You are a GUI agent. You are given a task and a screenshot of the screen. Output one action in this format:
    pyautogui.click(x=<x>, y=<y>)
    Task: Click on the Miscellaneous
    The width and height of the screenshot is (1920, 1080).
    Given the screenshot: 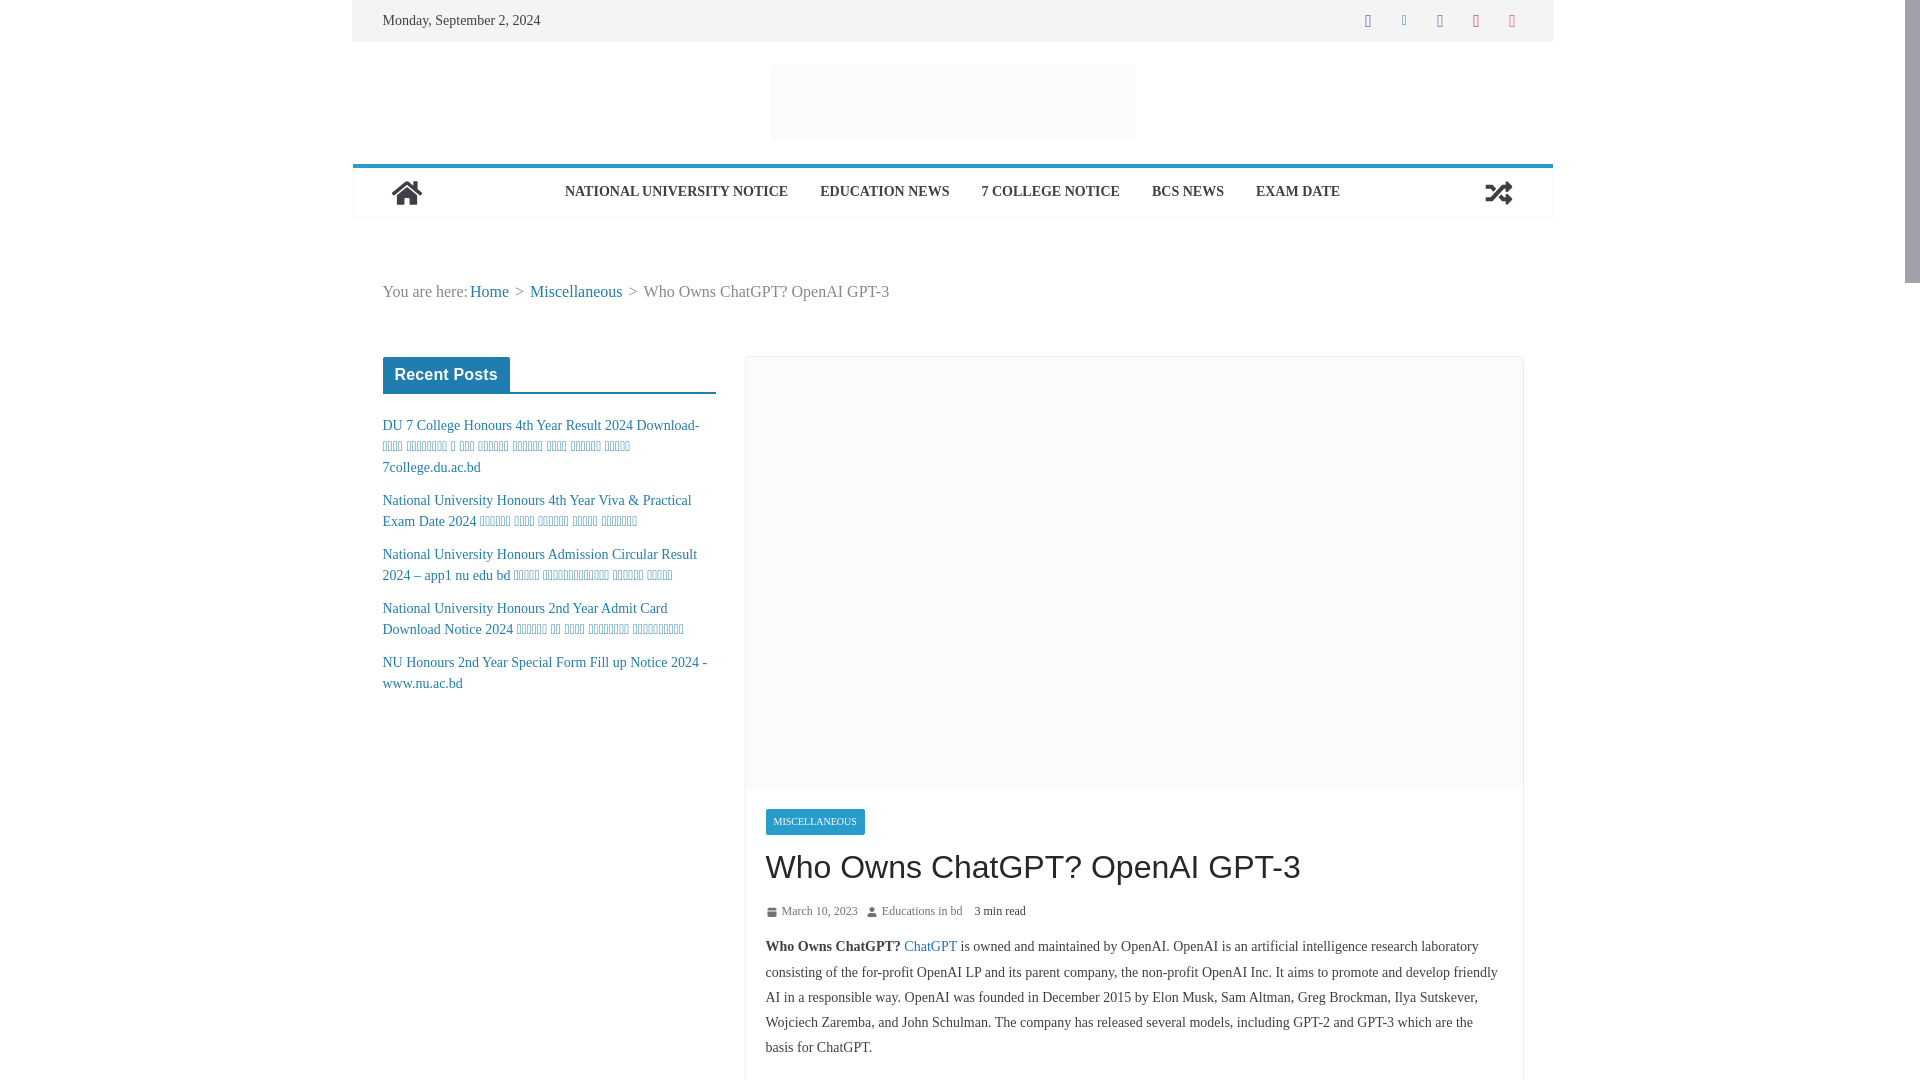 What is the action you would take?
    pyautogui.click(x=576, y=291)
    